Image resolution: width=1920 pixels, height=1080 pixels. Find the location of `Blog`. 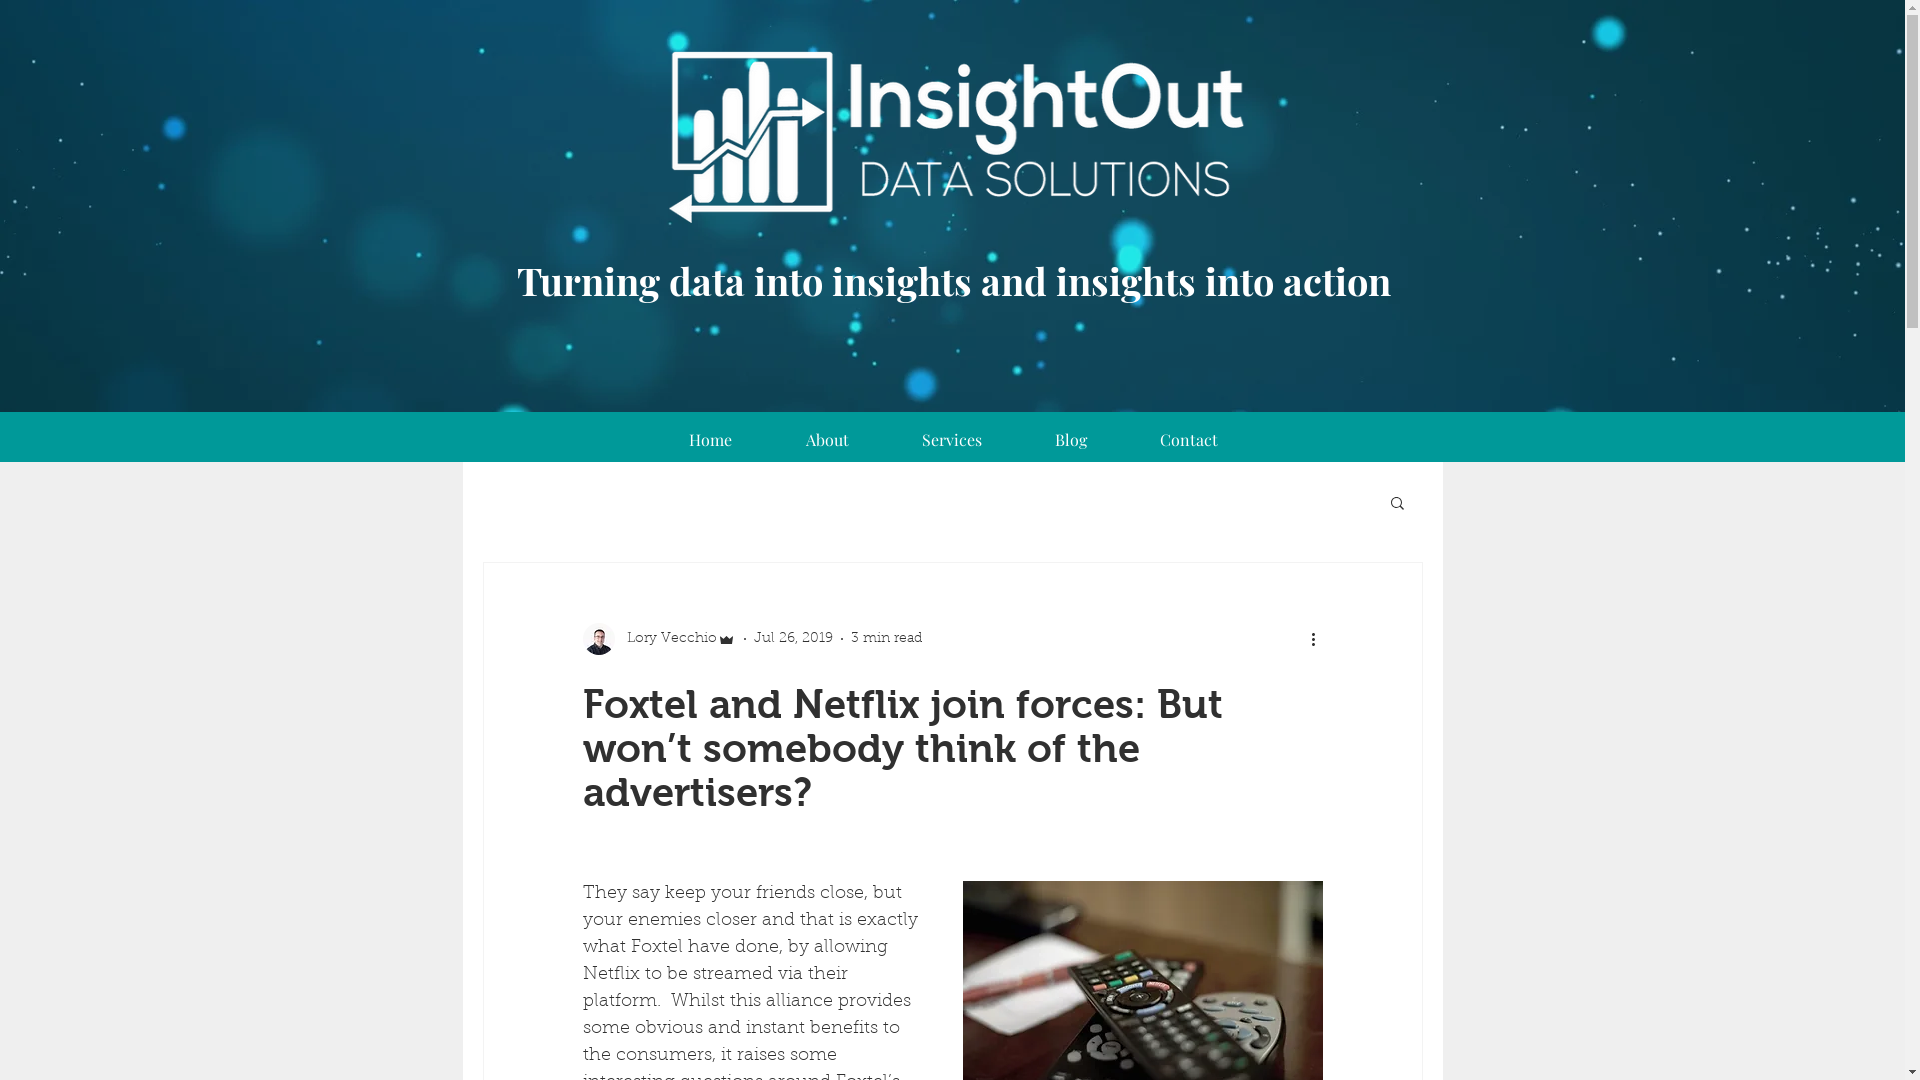

Blog is located at coordinates (1070, 440).